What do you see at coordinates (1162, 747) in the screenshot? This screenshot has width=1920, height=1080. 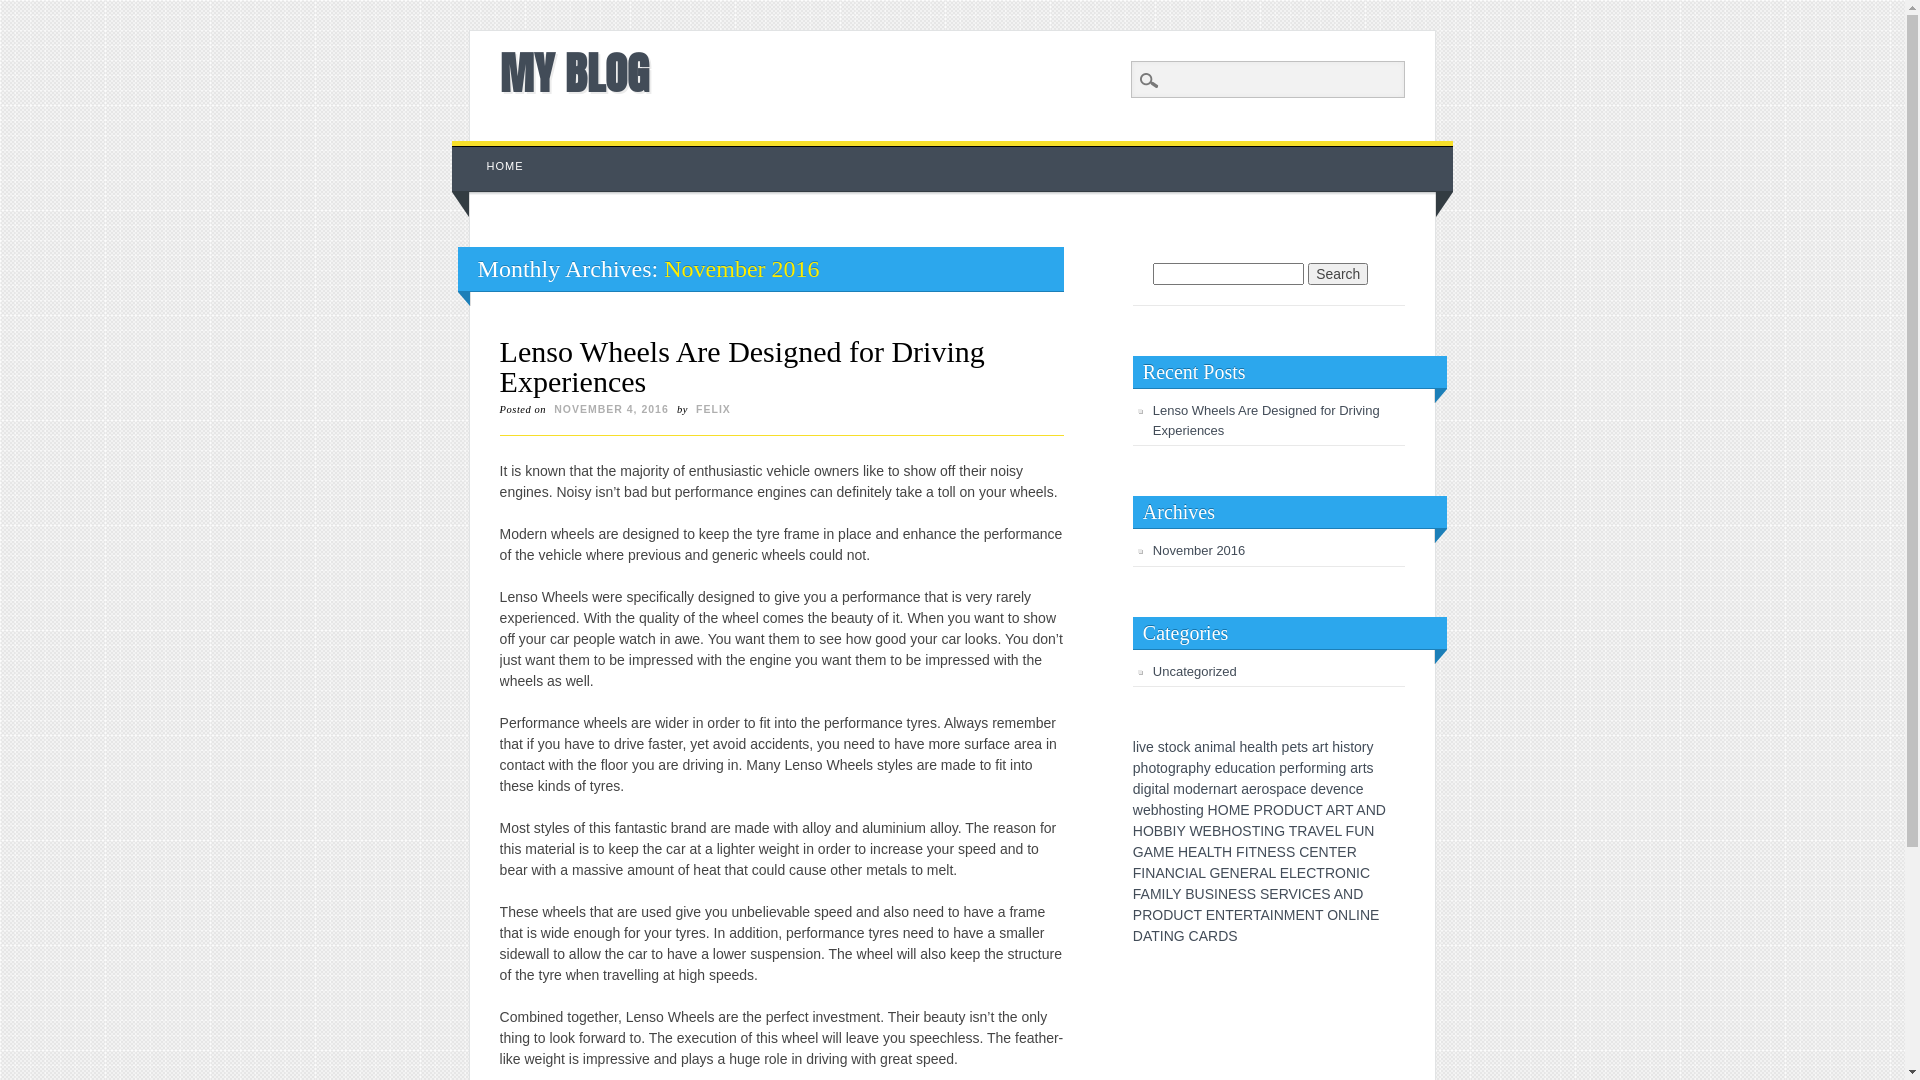 I see `s` at bounding box center [1162, 747].